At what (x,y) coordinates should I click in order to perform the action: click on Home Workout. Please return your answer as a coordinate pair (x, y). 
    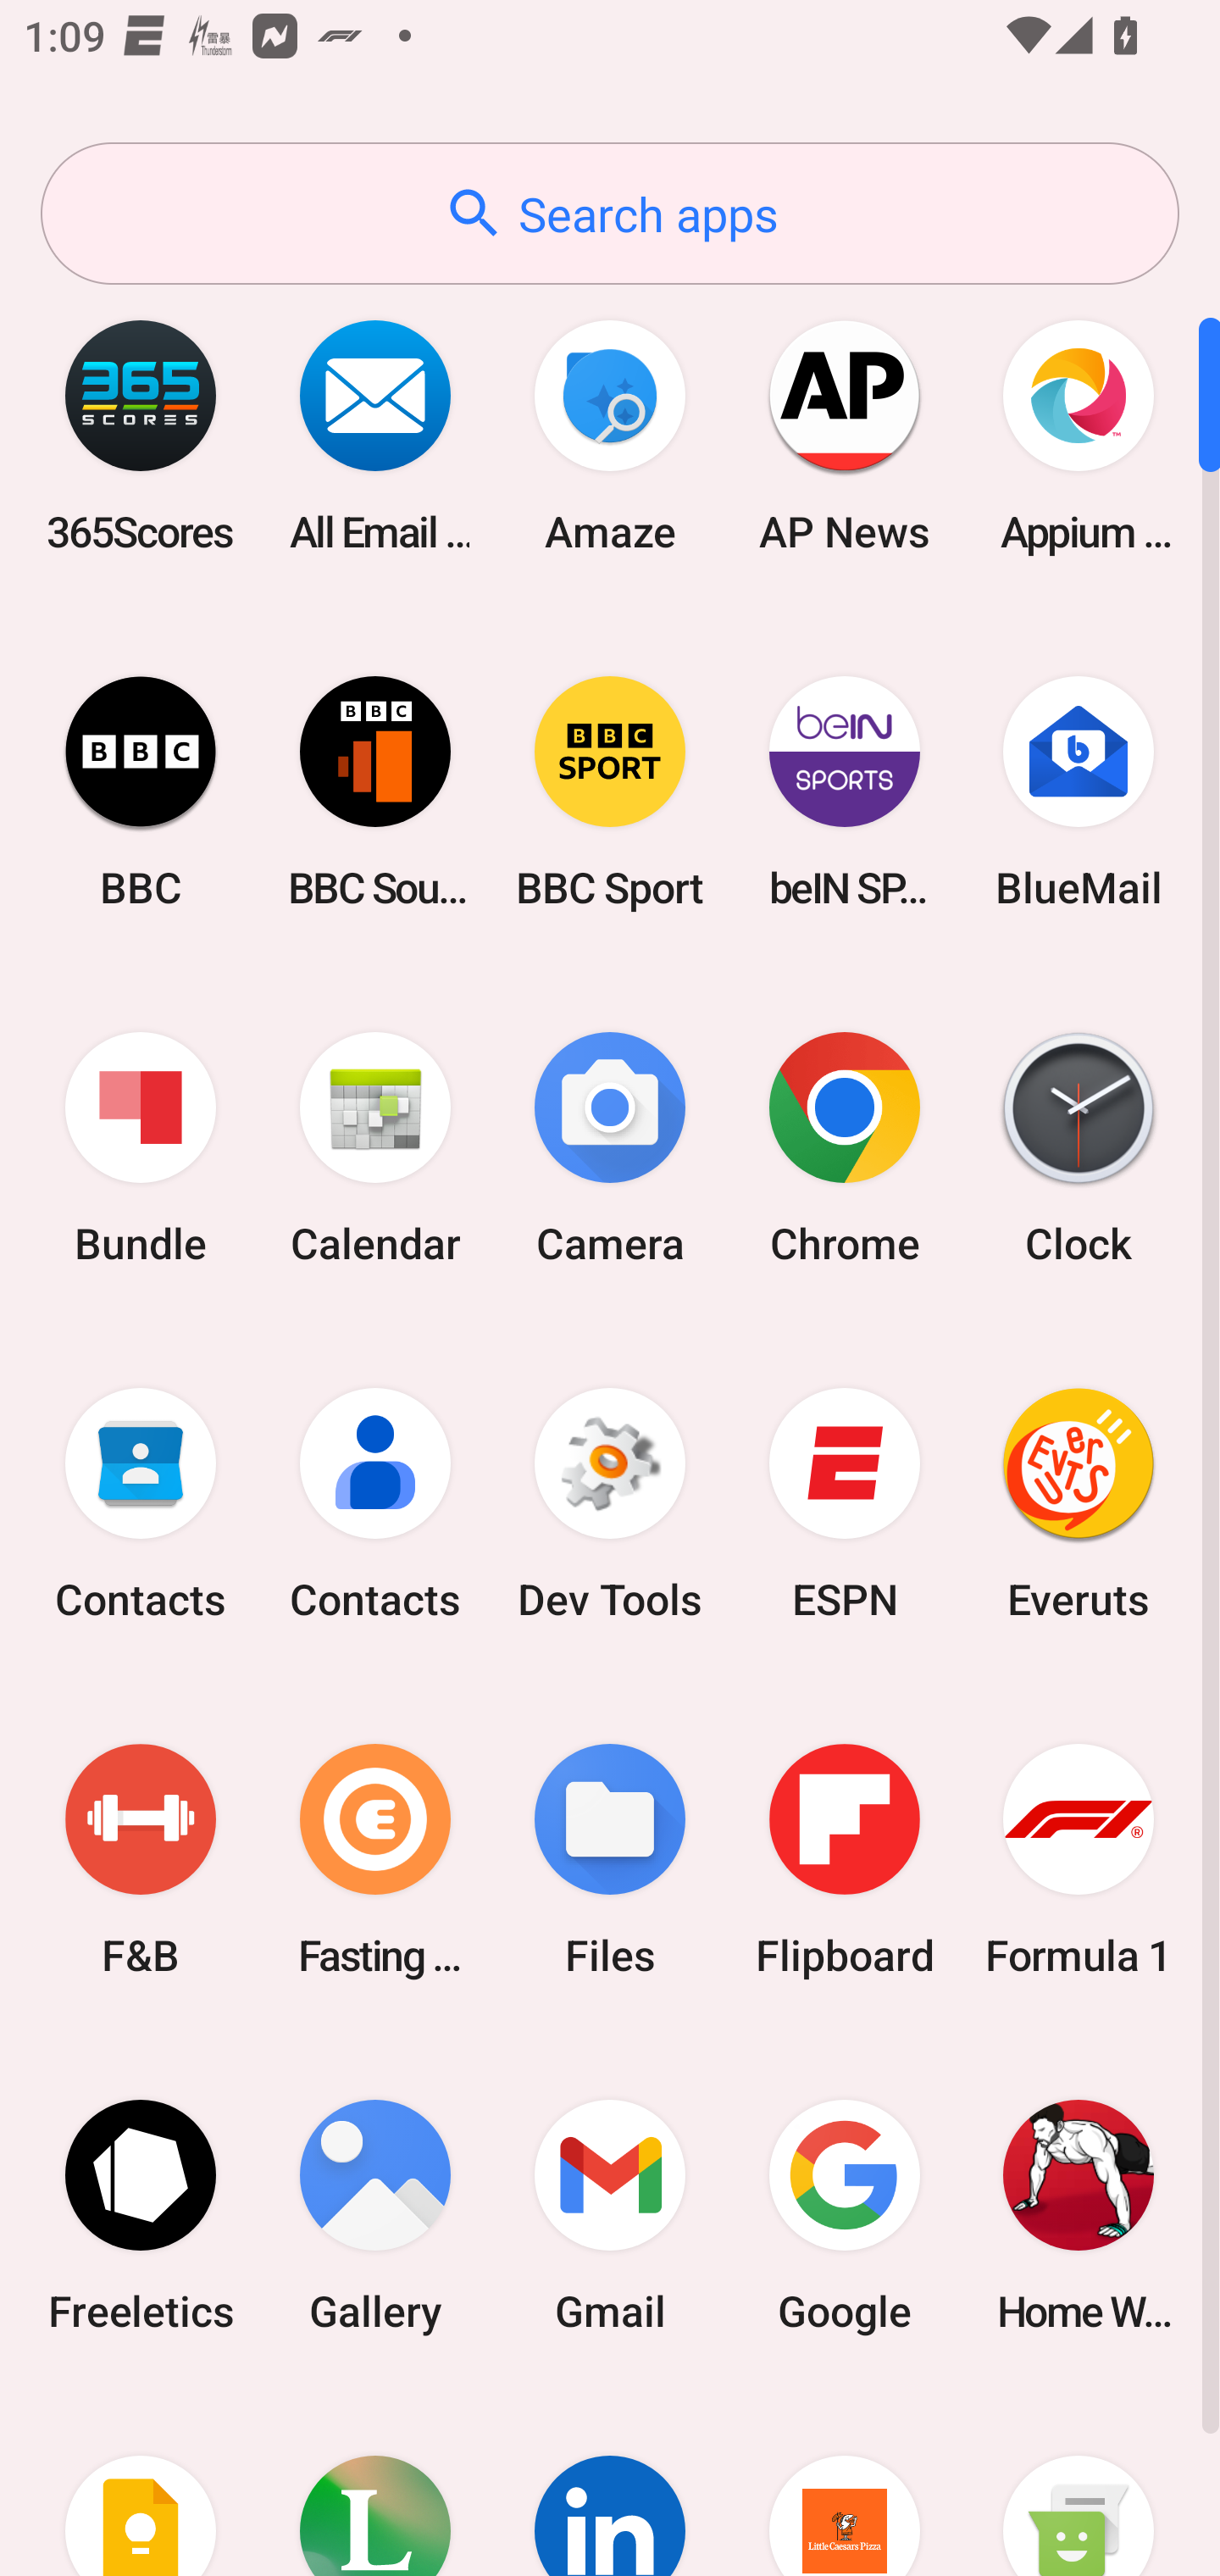
    Looking at the image, I should click on (1079, 2215).